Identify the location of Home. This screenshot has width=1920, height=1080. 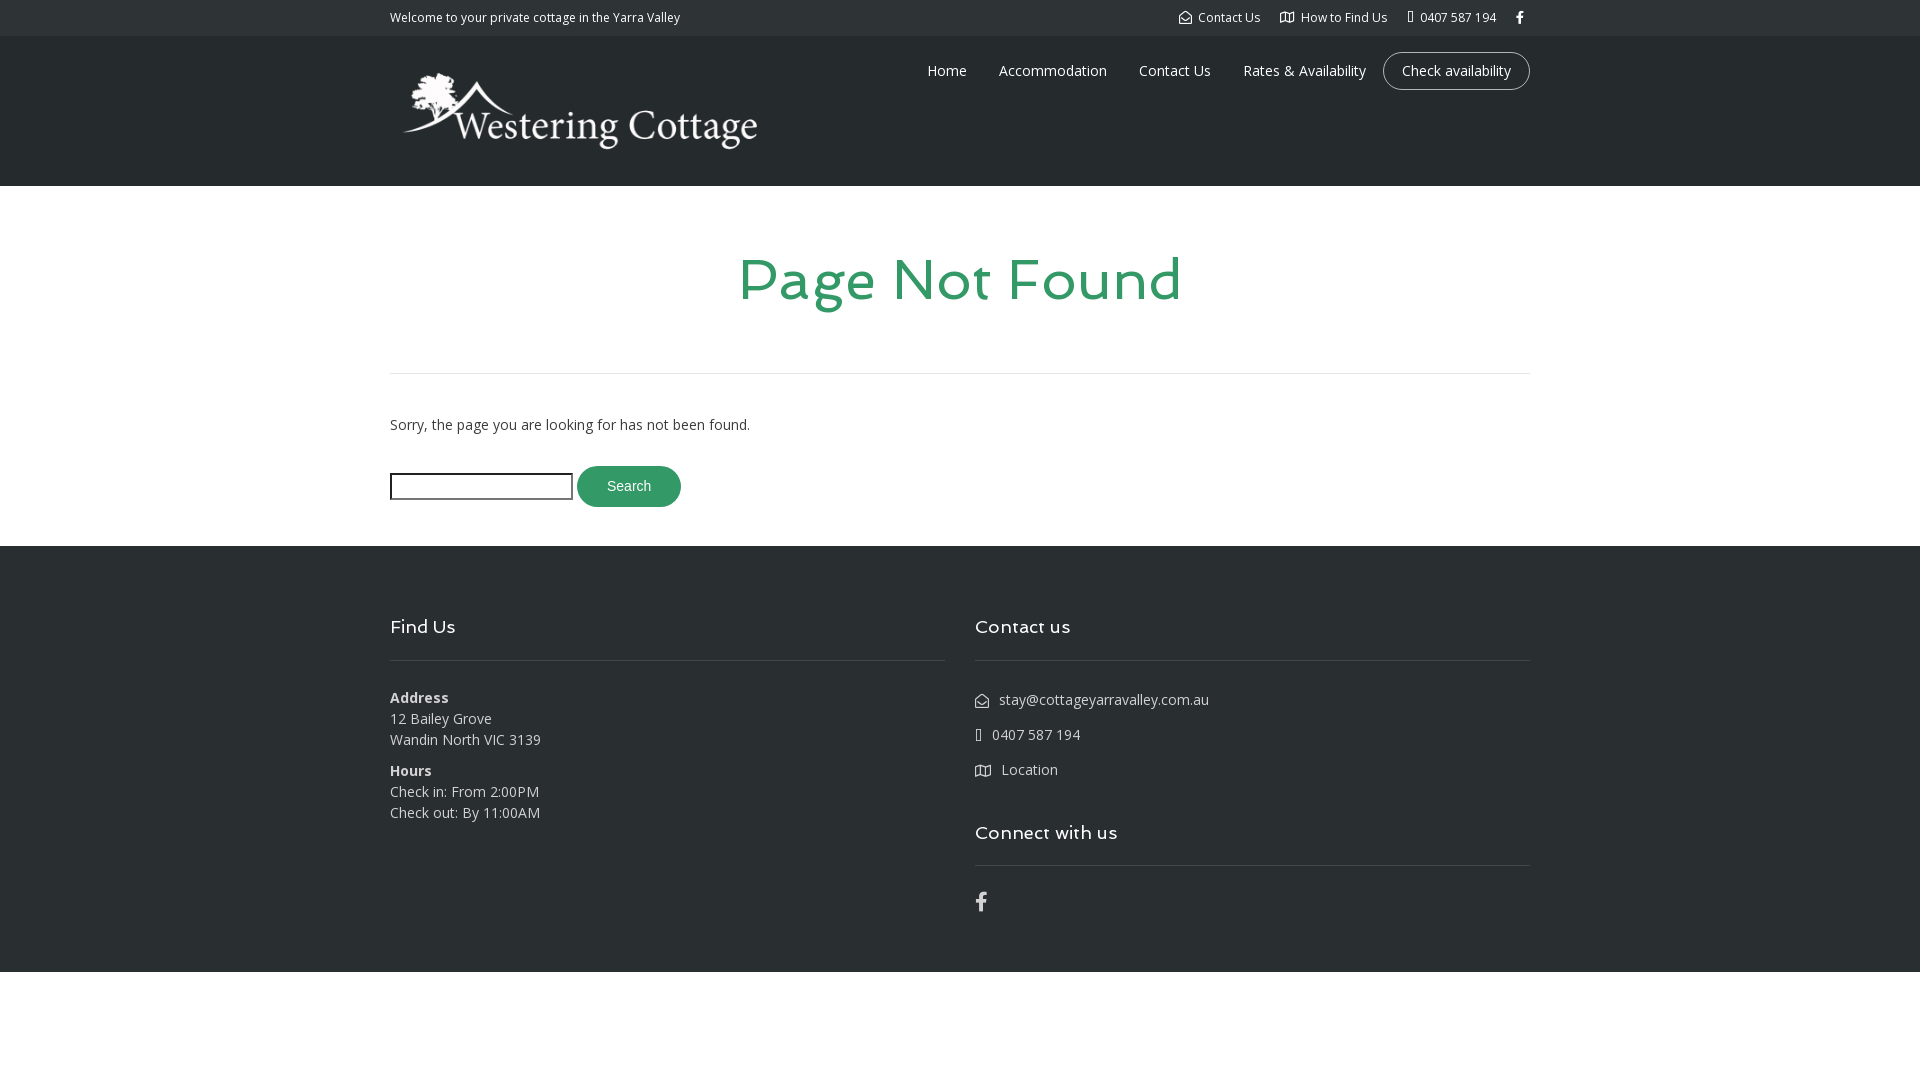
(947, 71).